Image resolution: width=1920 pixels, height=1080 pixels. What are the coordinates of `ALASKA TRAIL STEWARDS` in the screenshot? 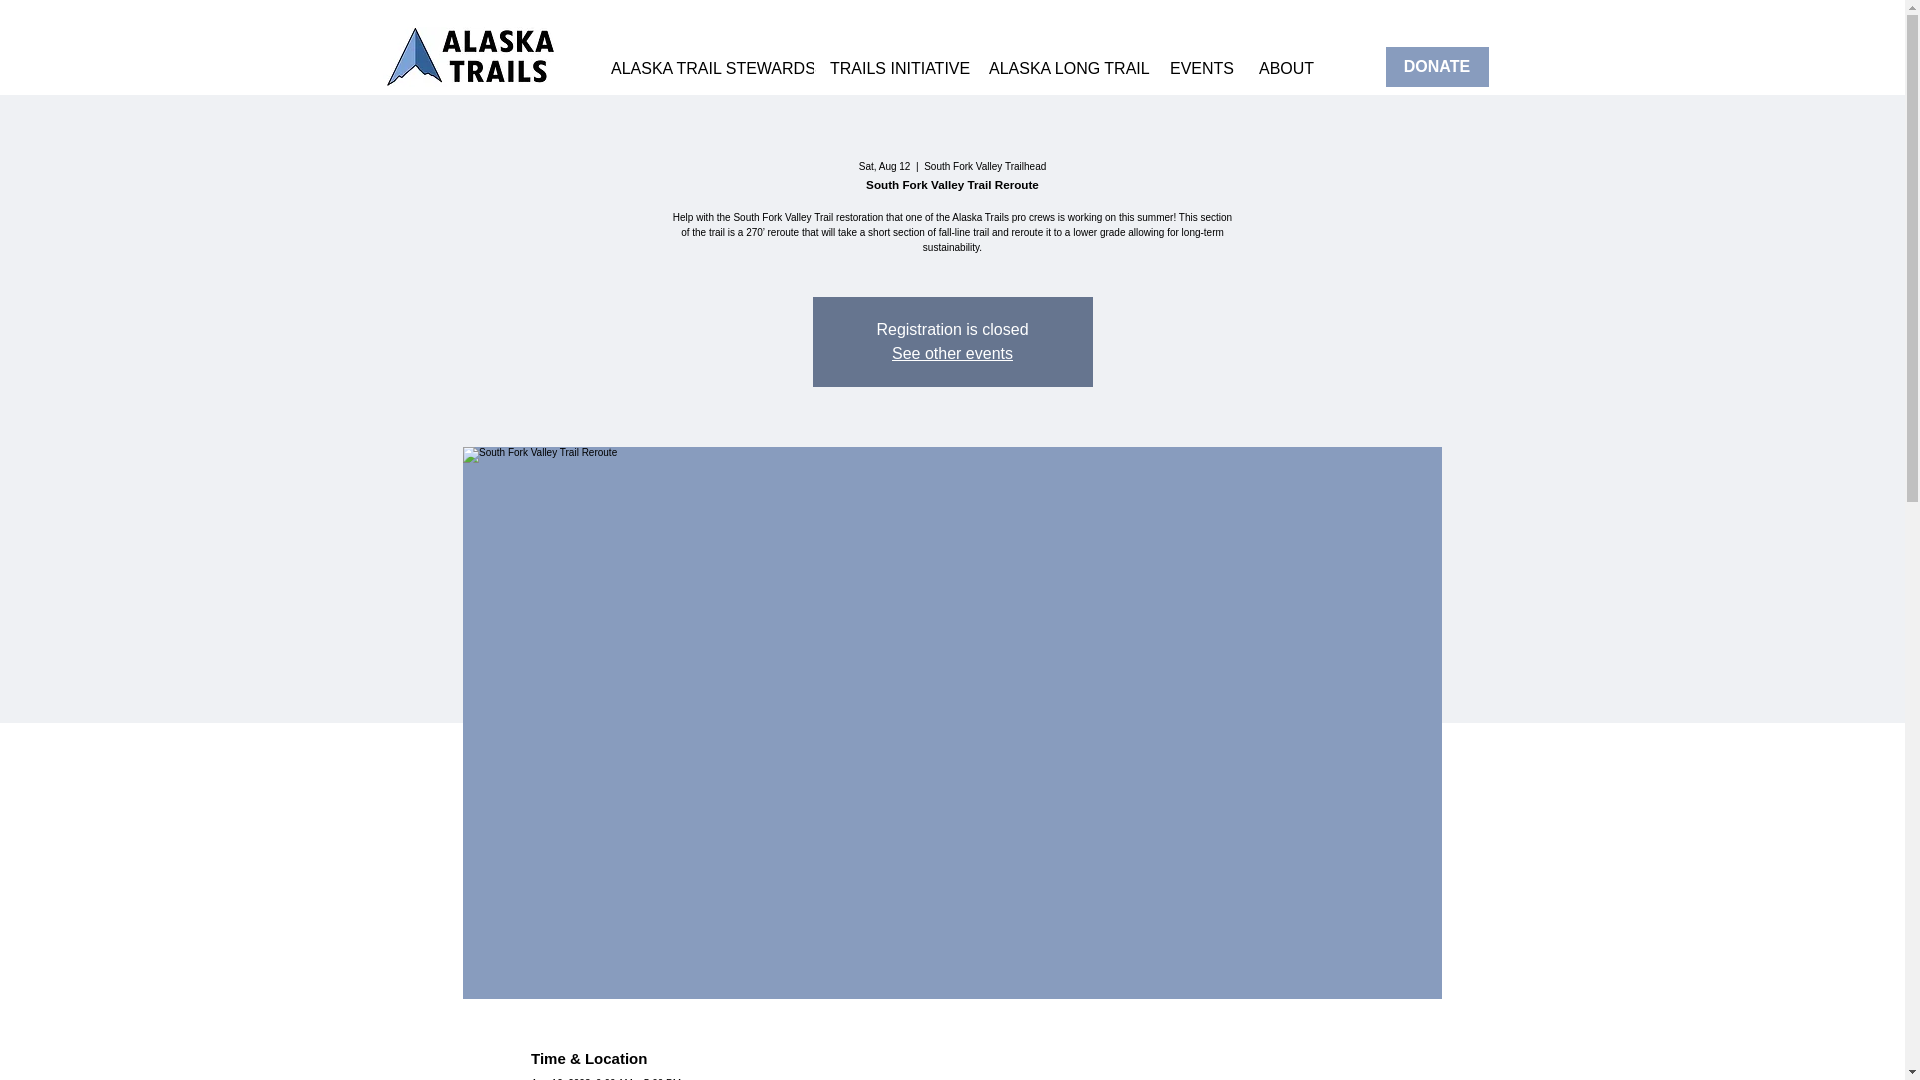 It's located at (704, 68).